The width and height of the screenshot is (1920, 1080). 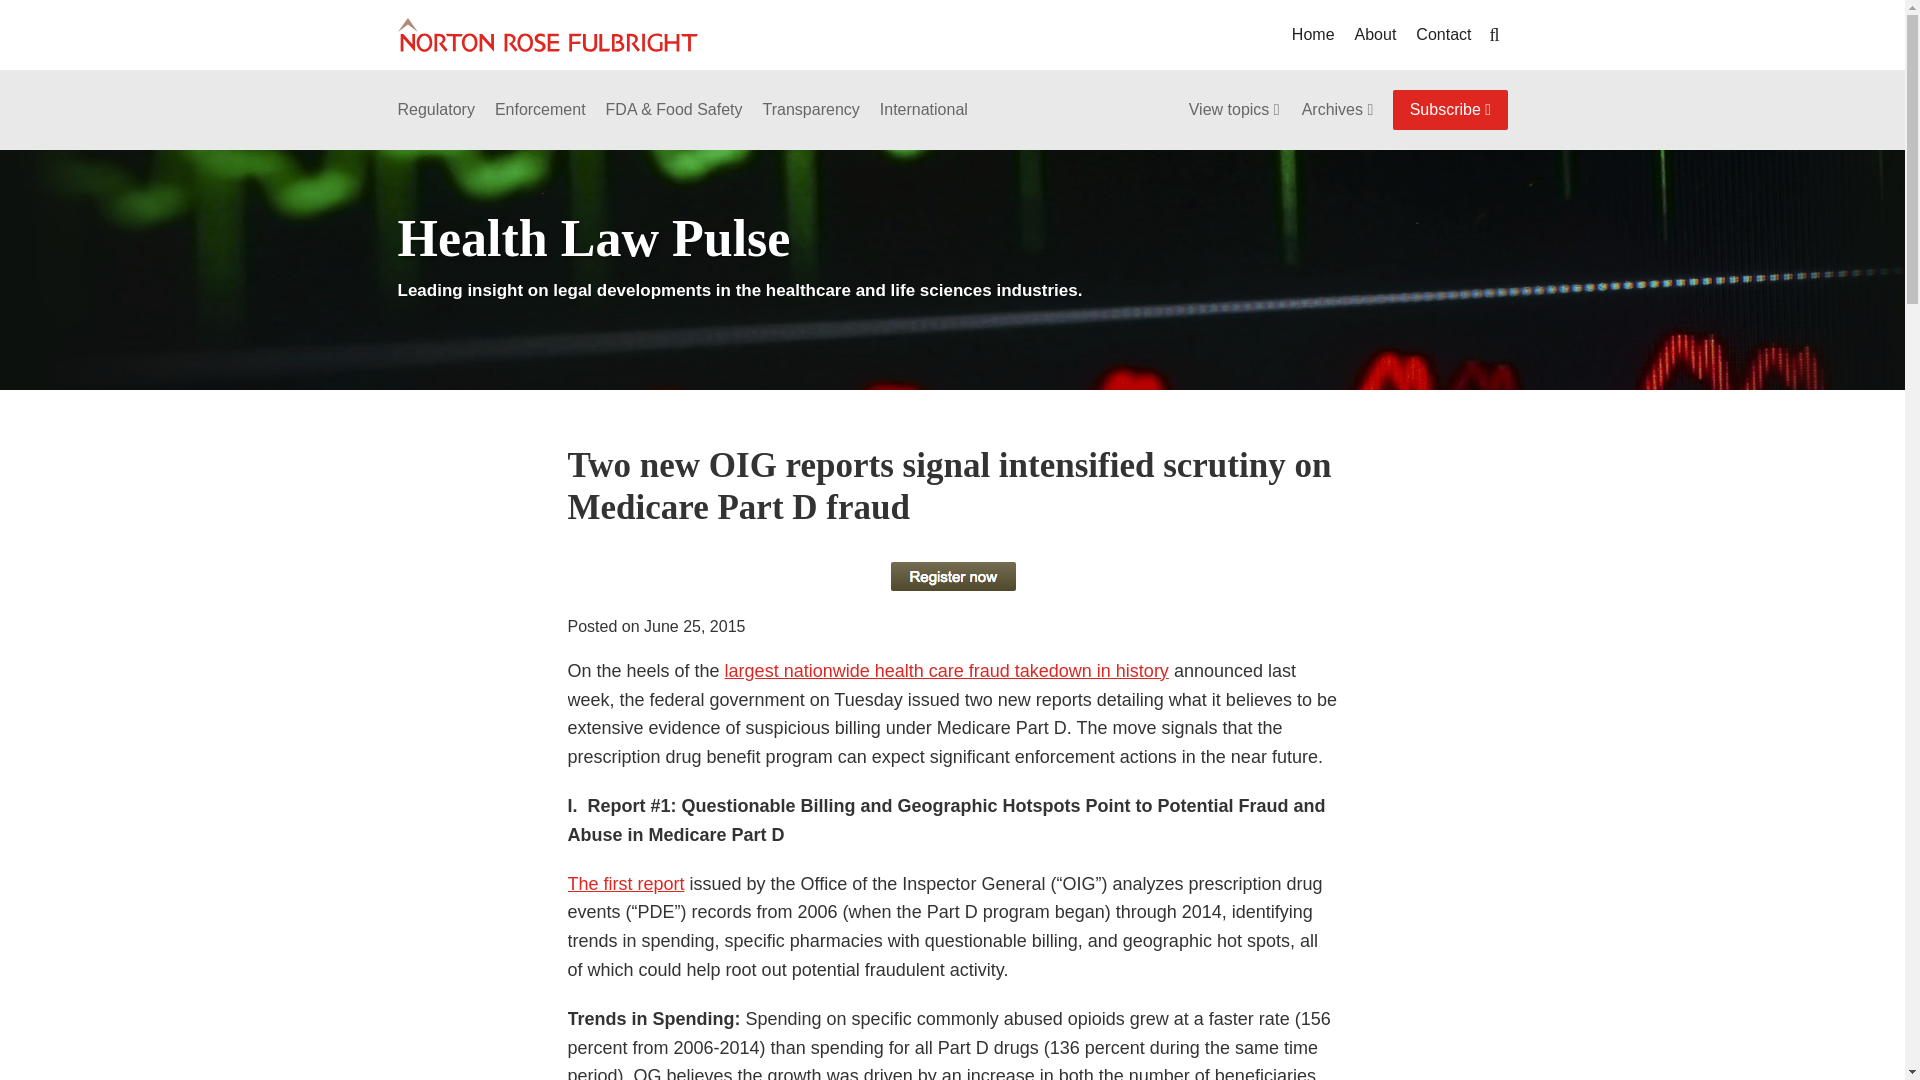 I want to click on About, so click(x=1376, y=34).